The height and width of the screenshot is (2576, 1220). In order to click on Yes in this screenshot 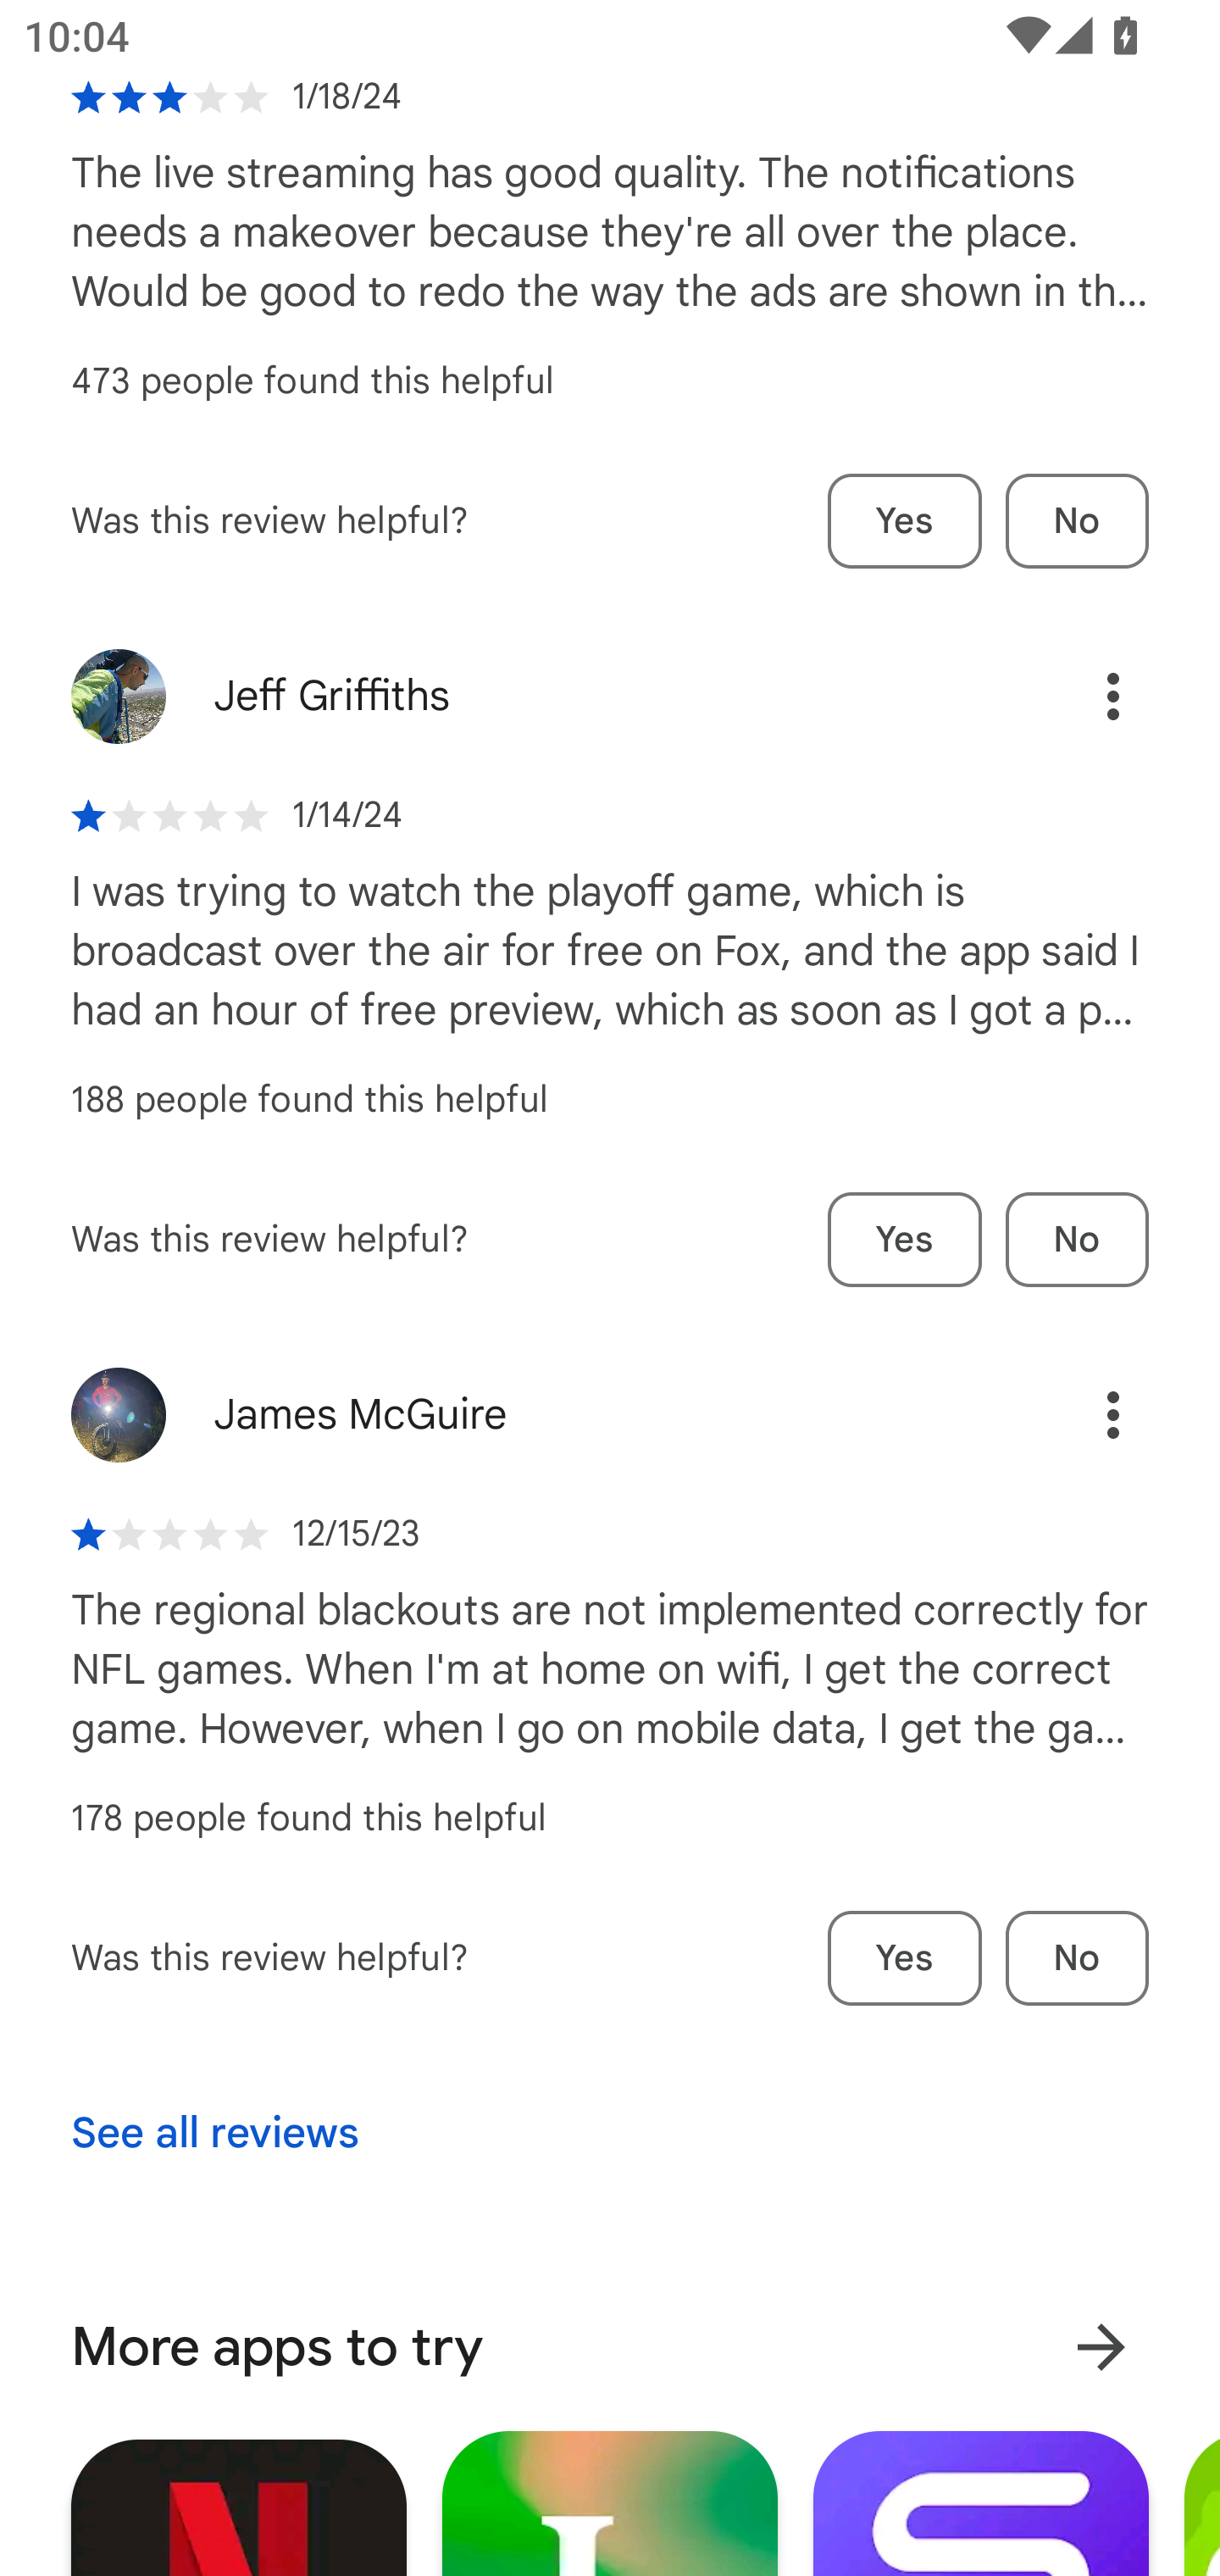, I will do `click(905, 1241)`.